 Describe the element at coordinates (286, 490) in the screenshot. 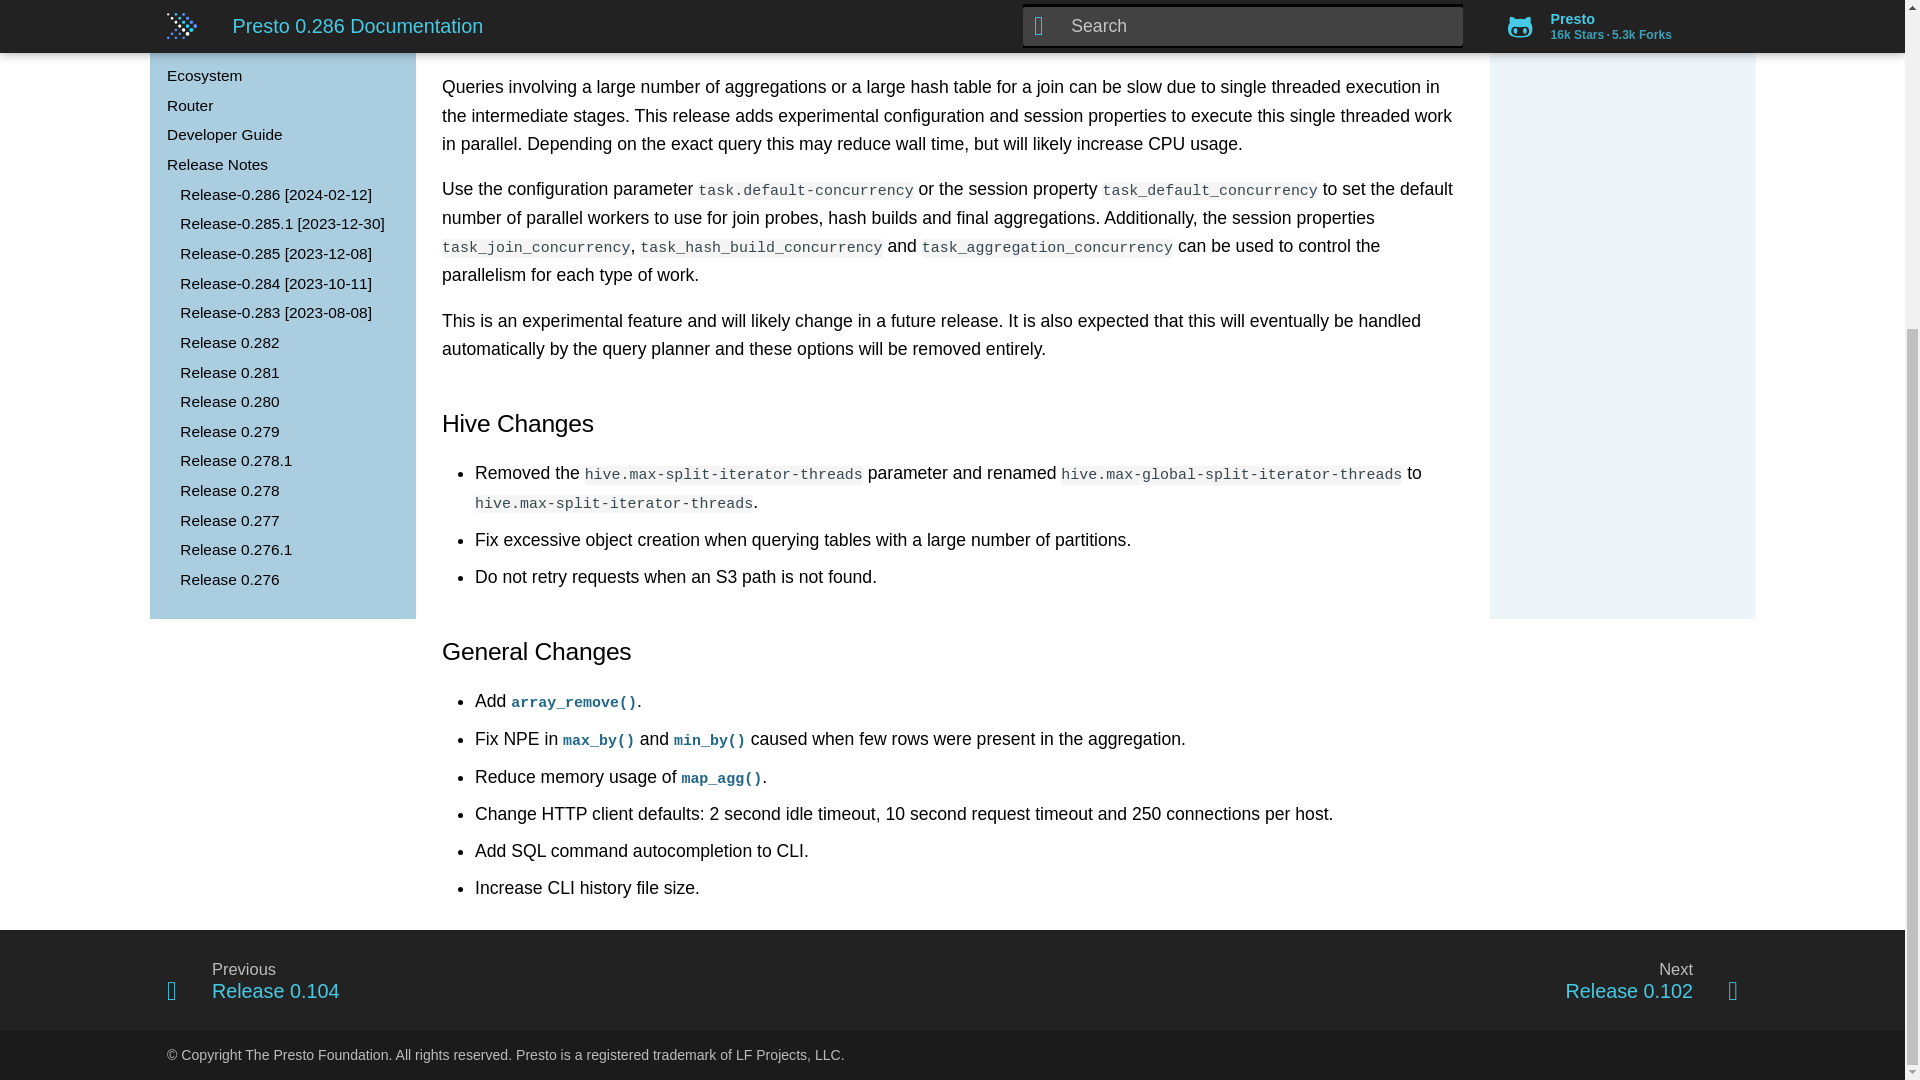

I see `Release 0.278` at that location.